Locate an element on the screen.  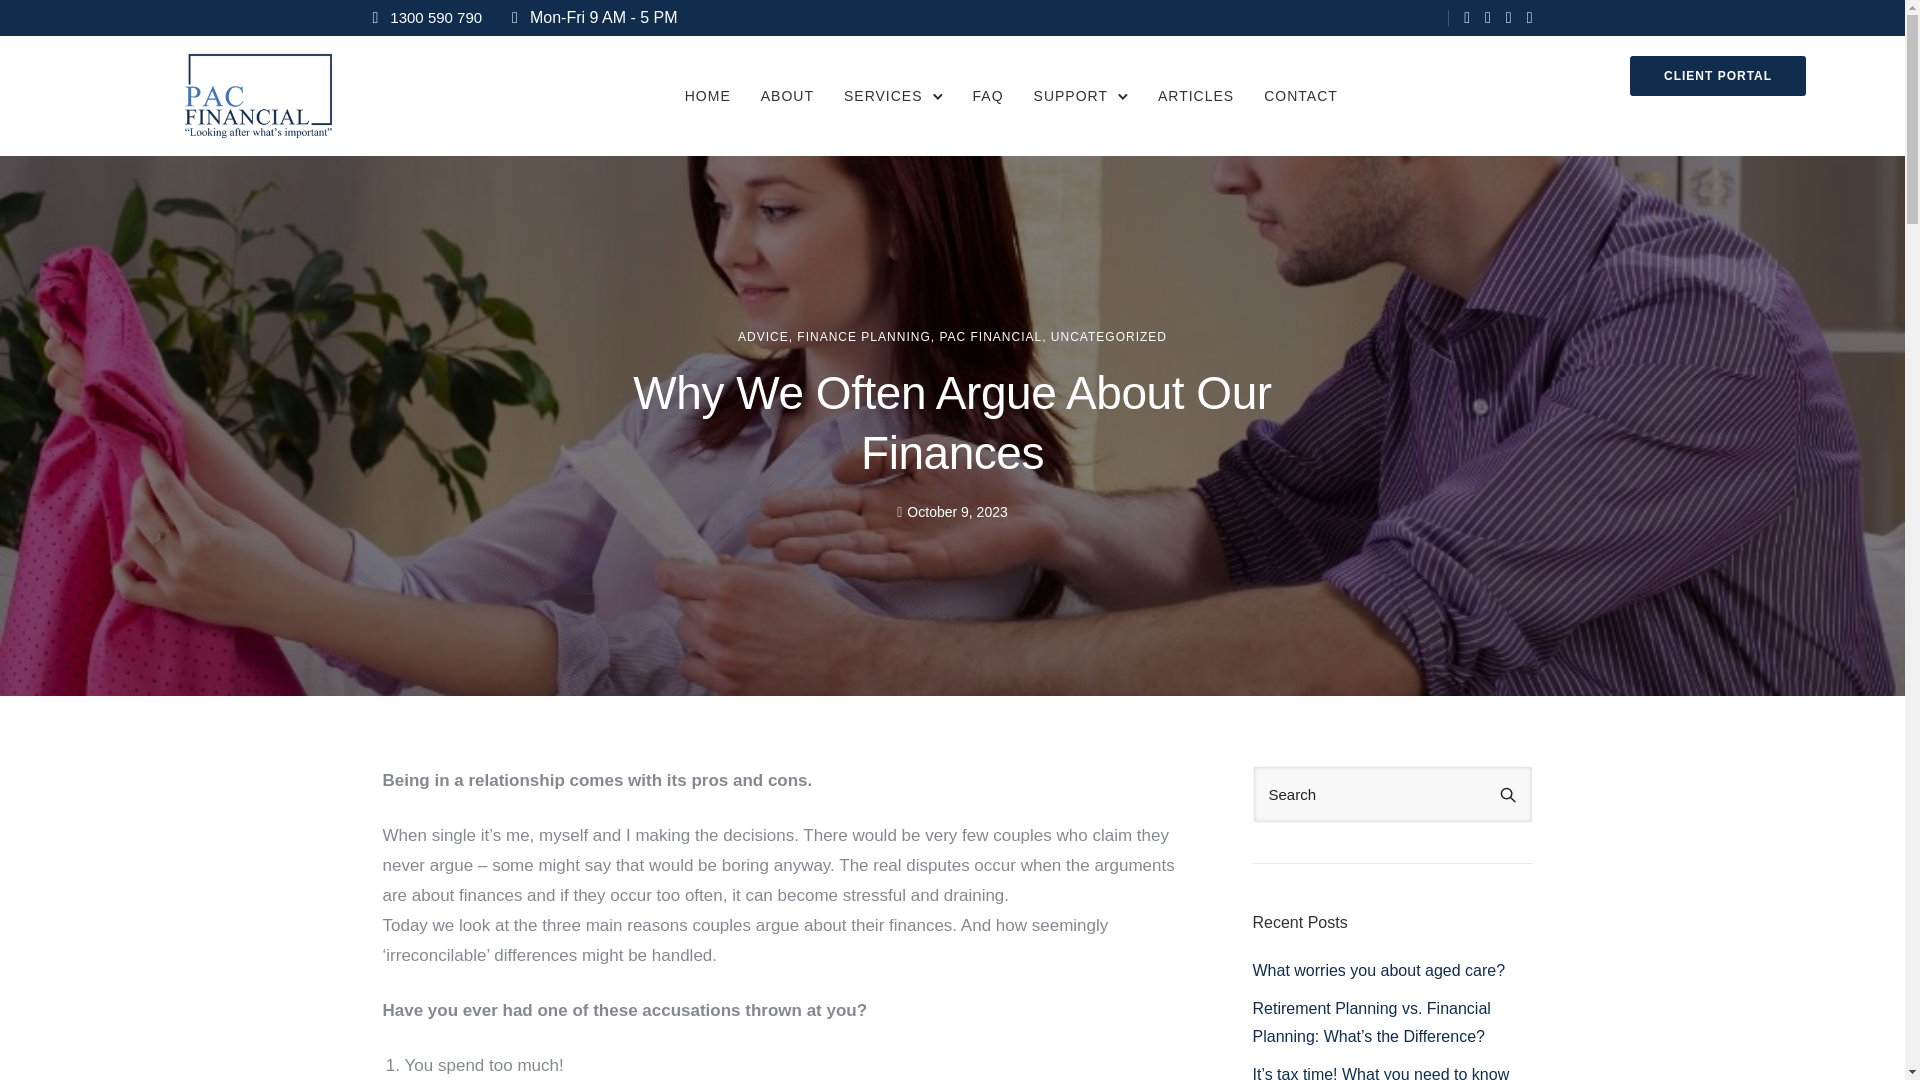
ABOUT is located at coordinates (786, 96).